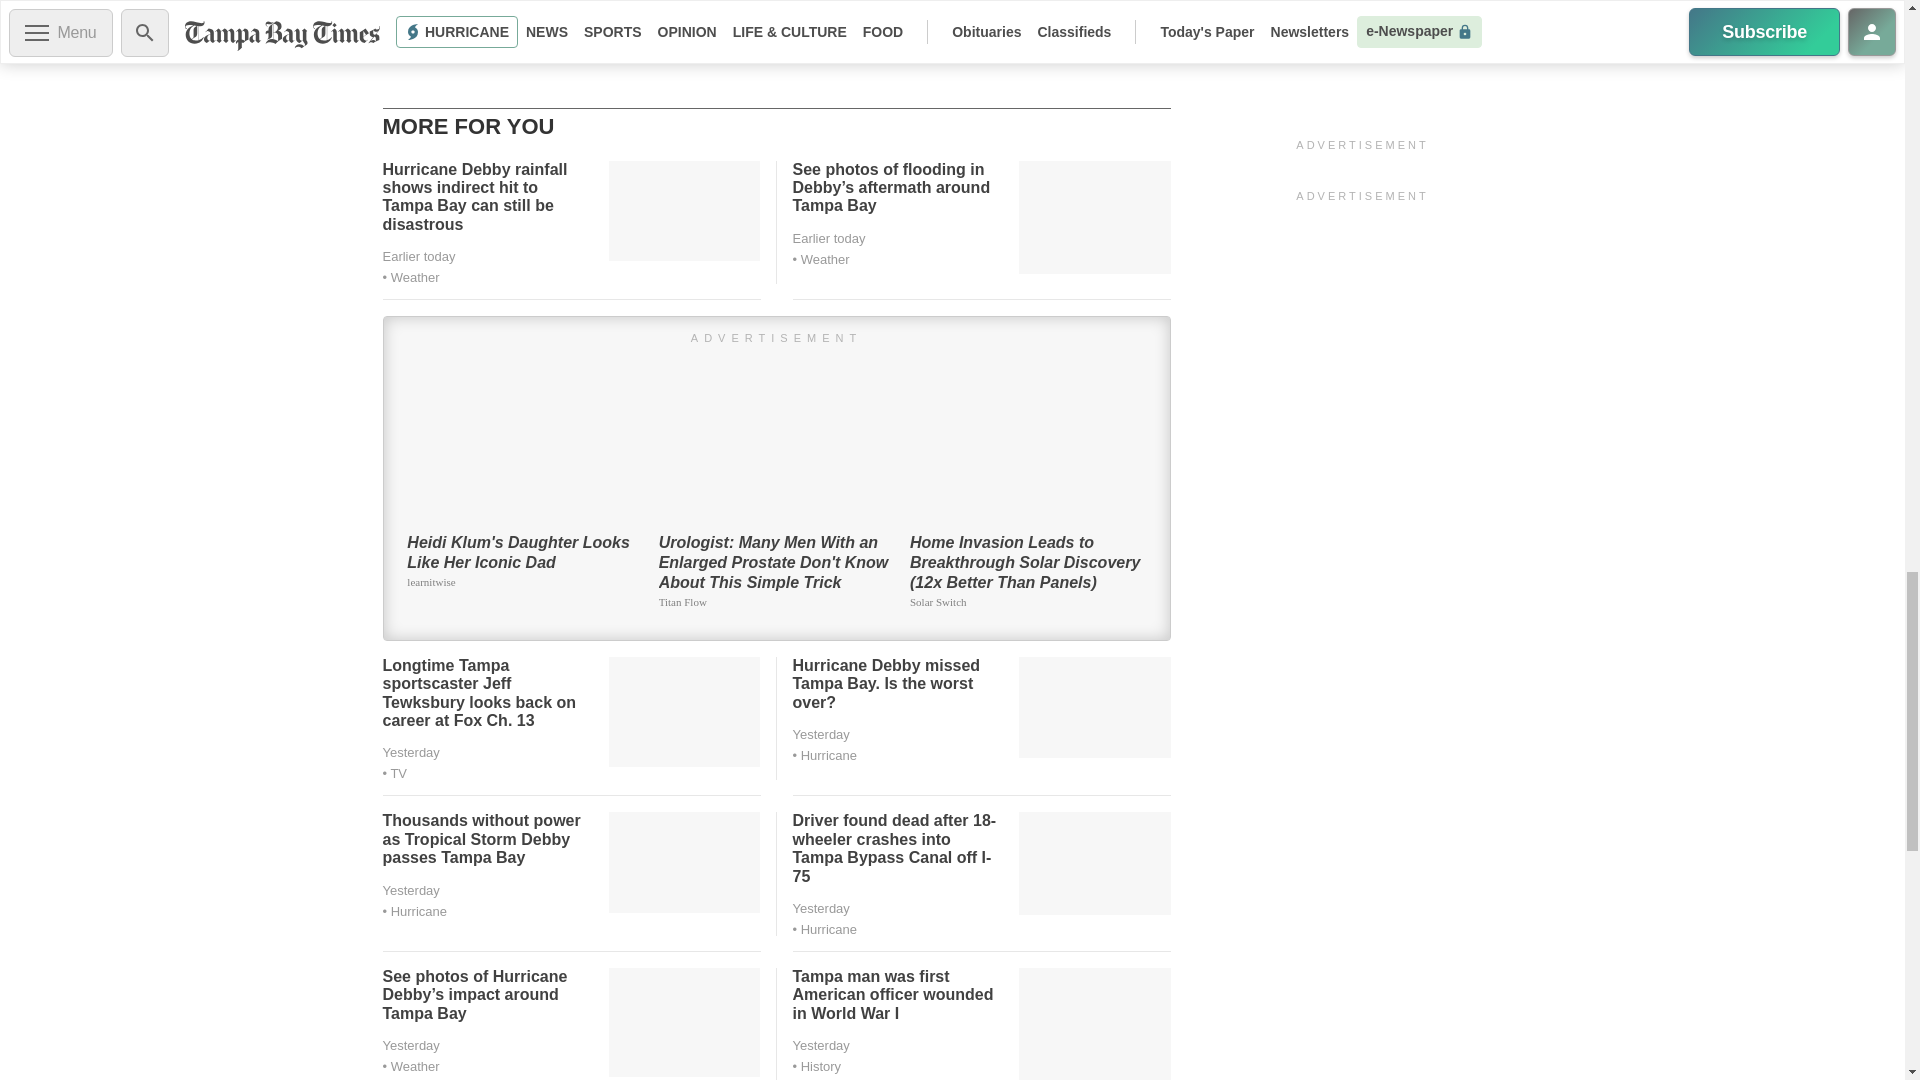 The height and width of the screenshot is (1080, 1920). What do you see at coordinates (410, 1044) in the screenshot?
I see `2024-08-05T12:37:17.632Z` at bounding box center [410, 1044].